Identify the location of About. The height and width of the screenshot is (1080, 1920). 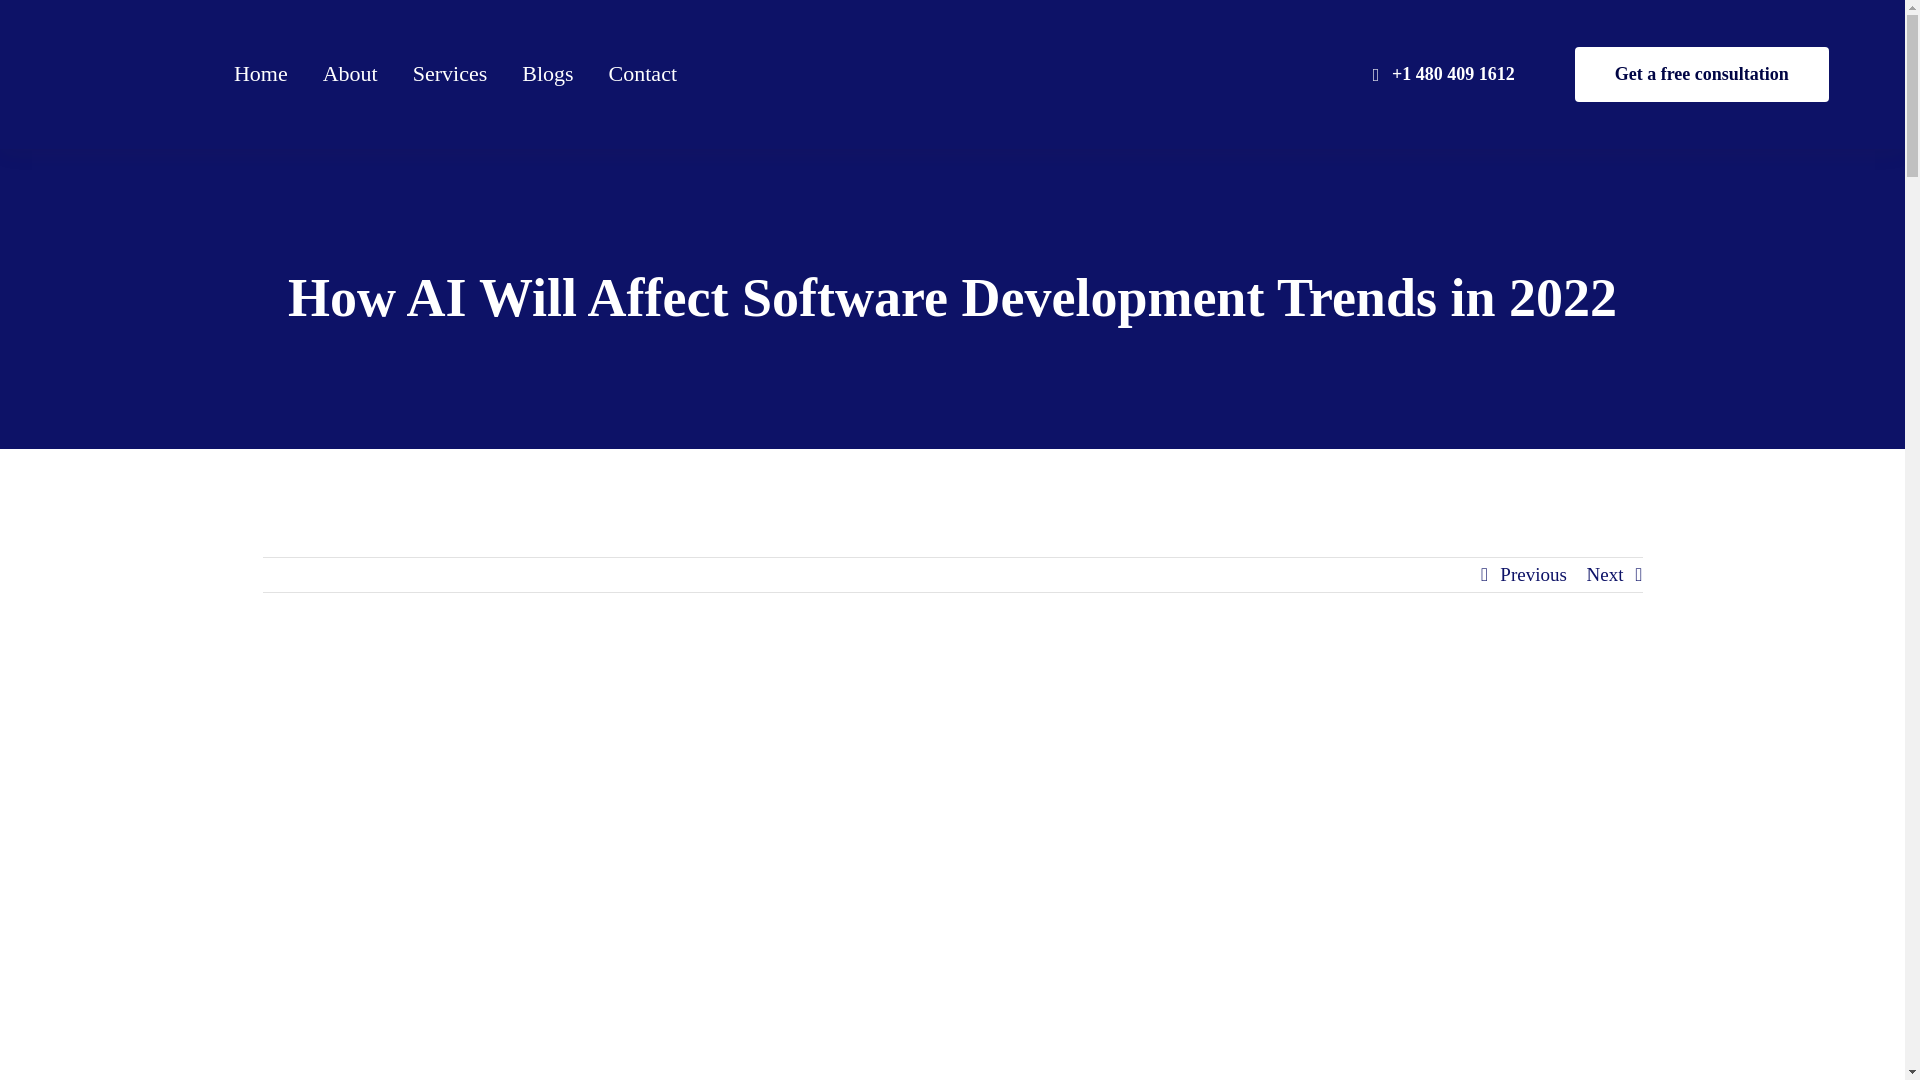
(350, 74).